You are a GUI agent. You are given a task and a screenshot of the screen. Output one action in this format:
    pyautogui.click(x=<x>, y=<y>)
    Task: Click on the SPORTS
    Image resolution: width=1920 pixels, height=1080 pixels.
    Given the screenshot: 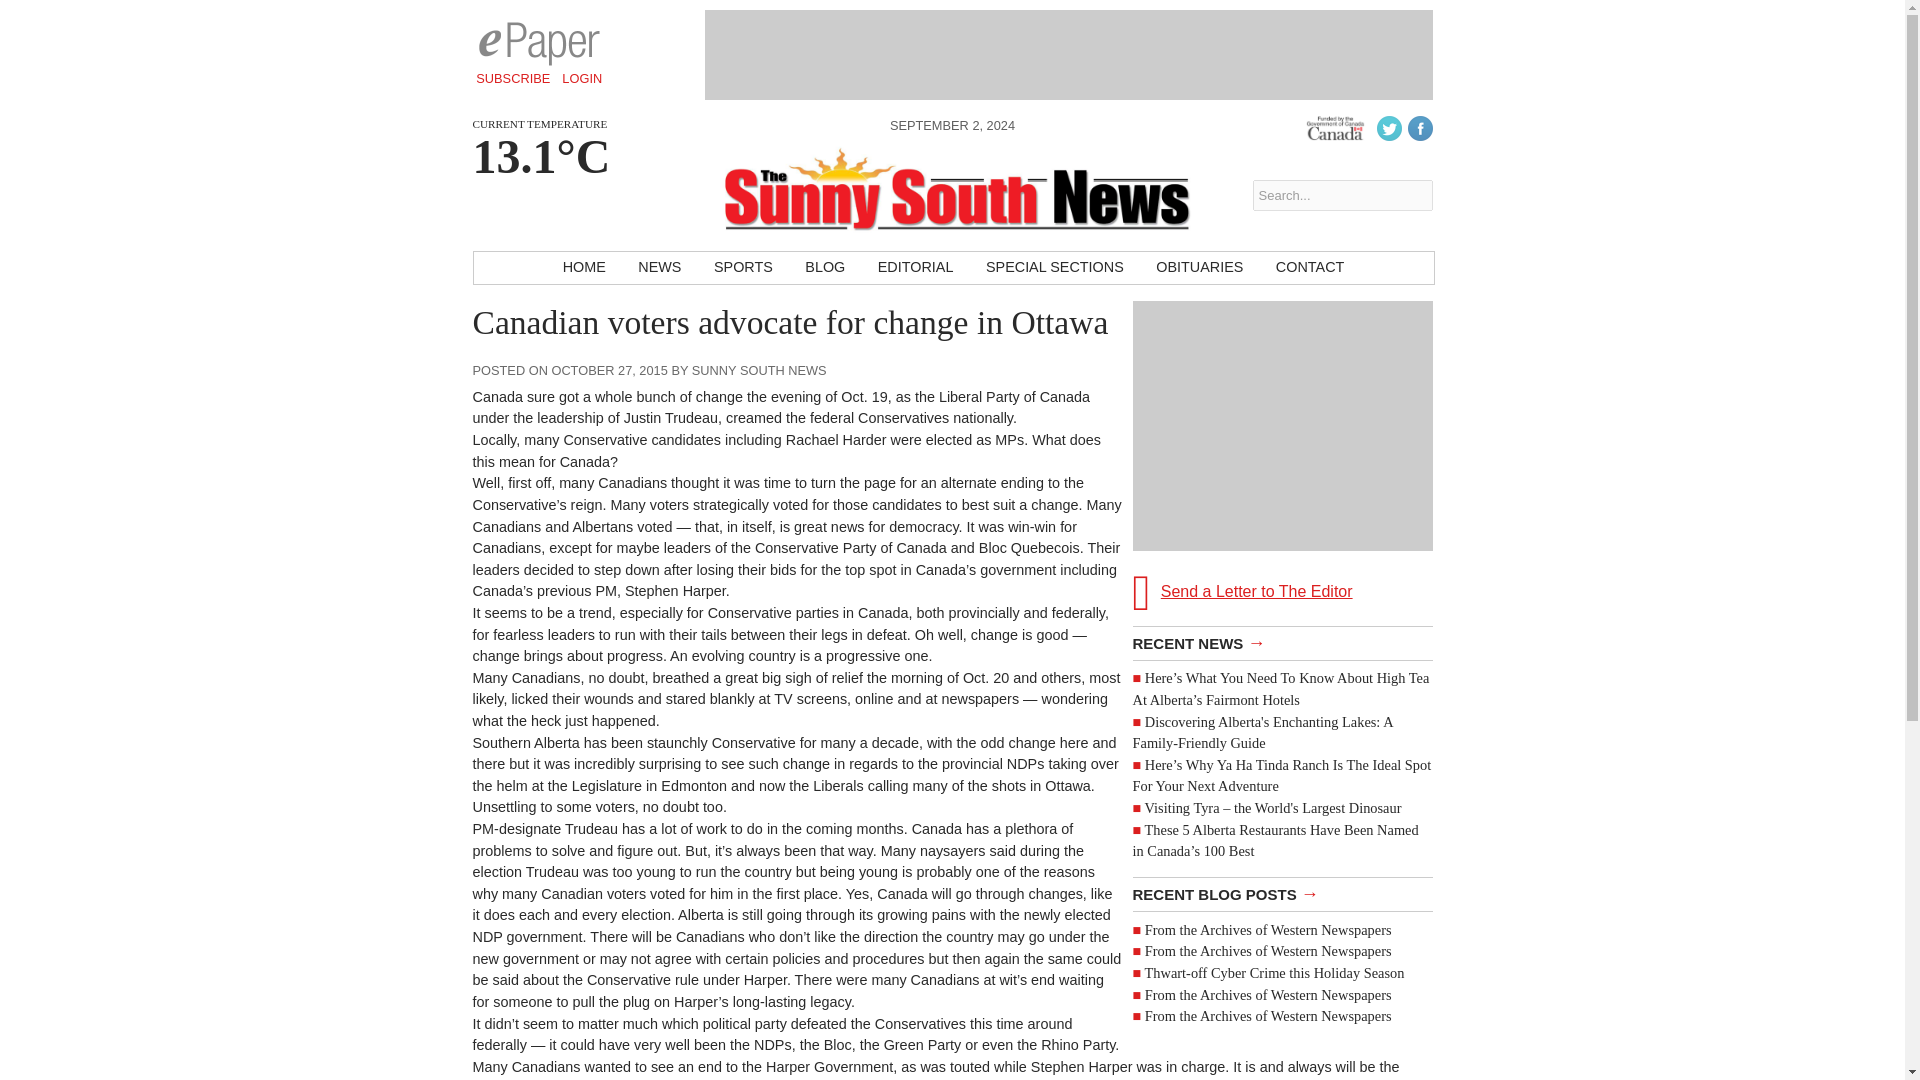 What is the action you would take?
    pyautogui.click(x=744, y=268)
    